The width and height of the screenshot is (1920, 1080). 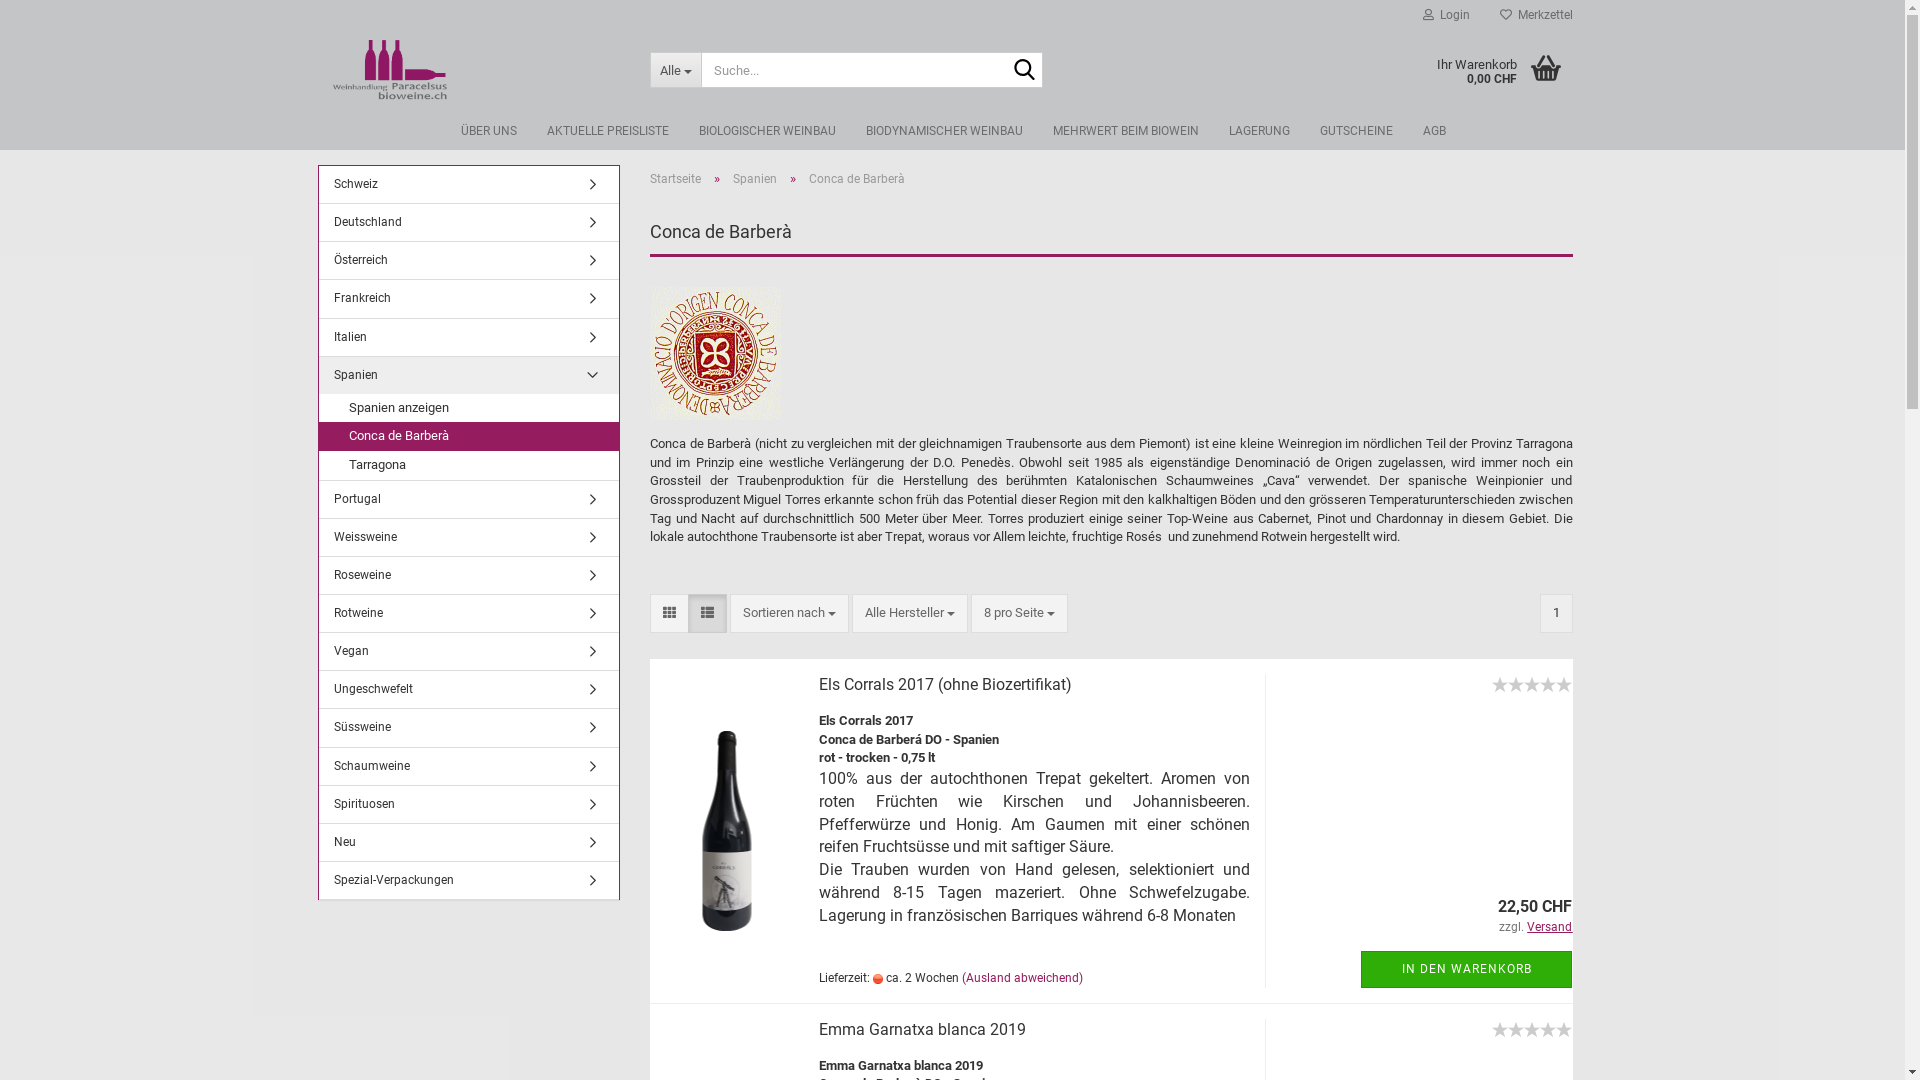 I want to click on Versand, so click(x=1550, y=927).